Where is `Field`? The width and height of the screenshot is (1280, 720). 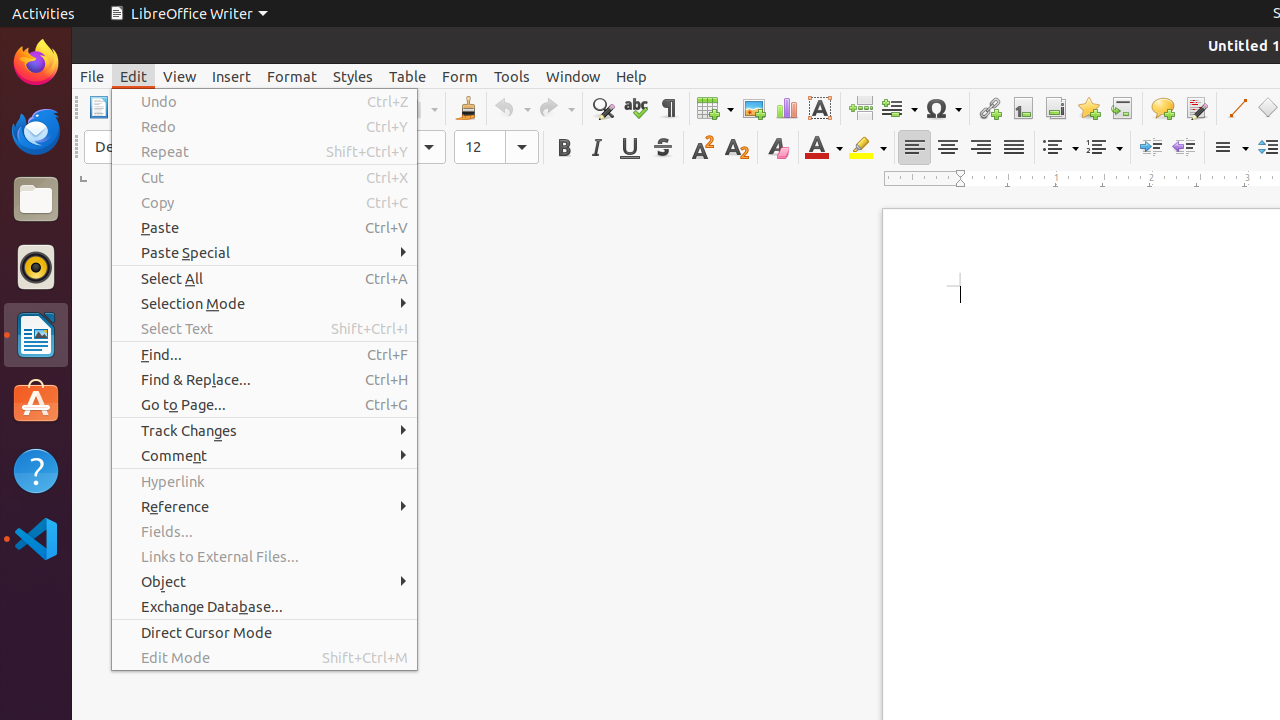
Field is located at coordinates (899, 108).